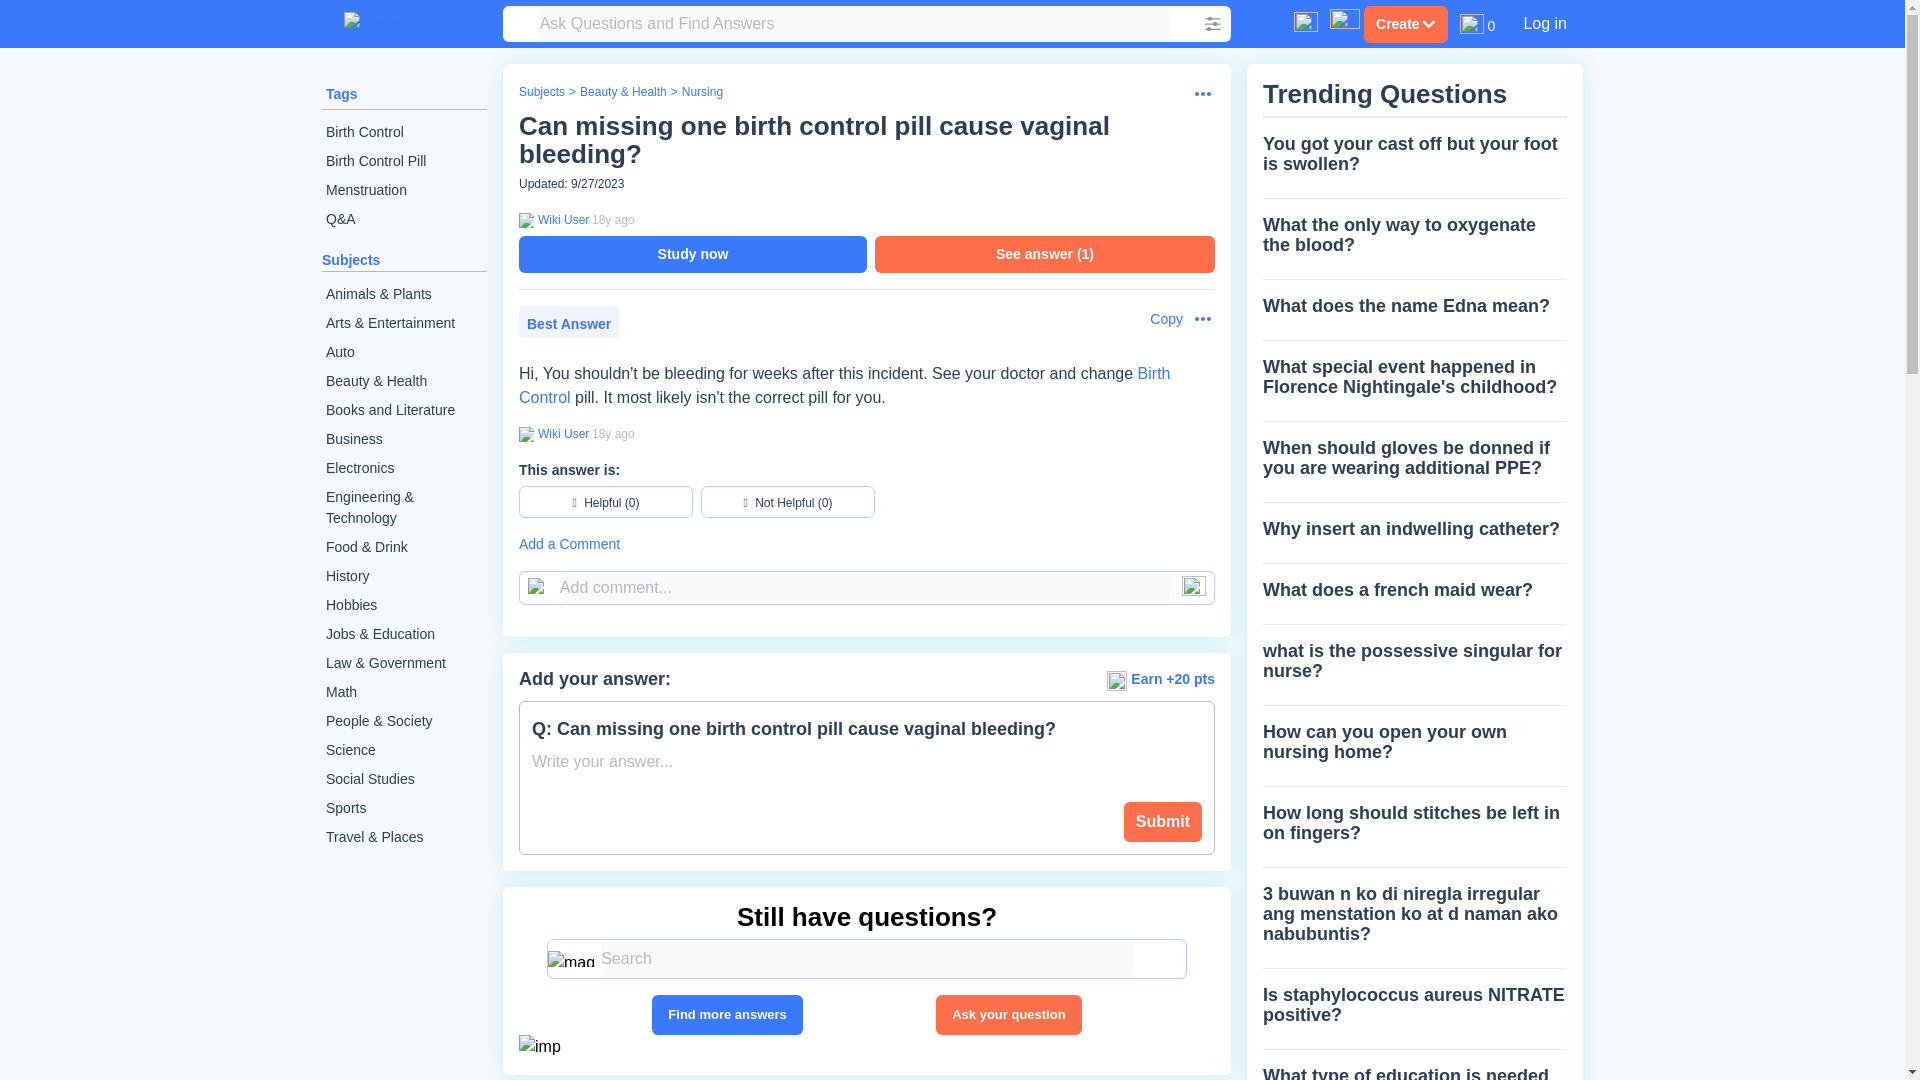 This screenshot has width=1920, height=1080. I want to click on Birth Control, so click(404, 132).